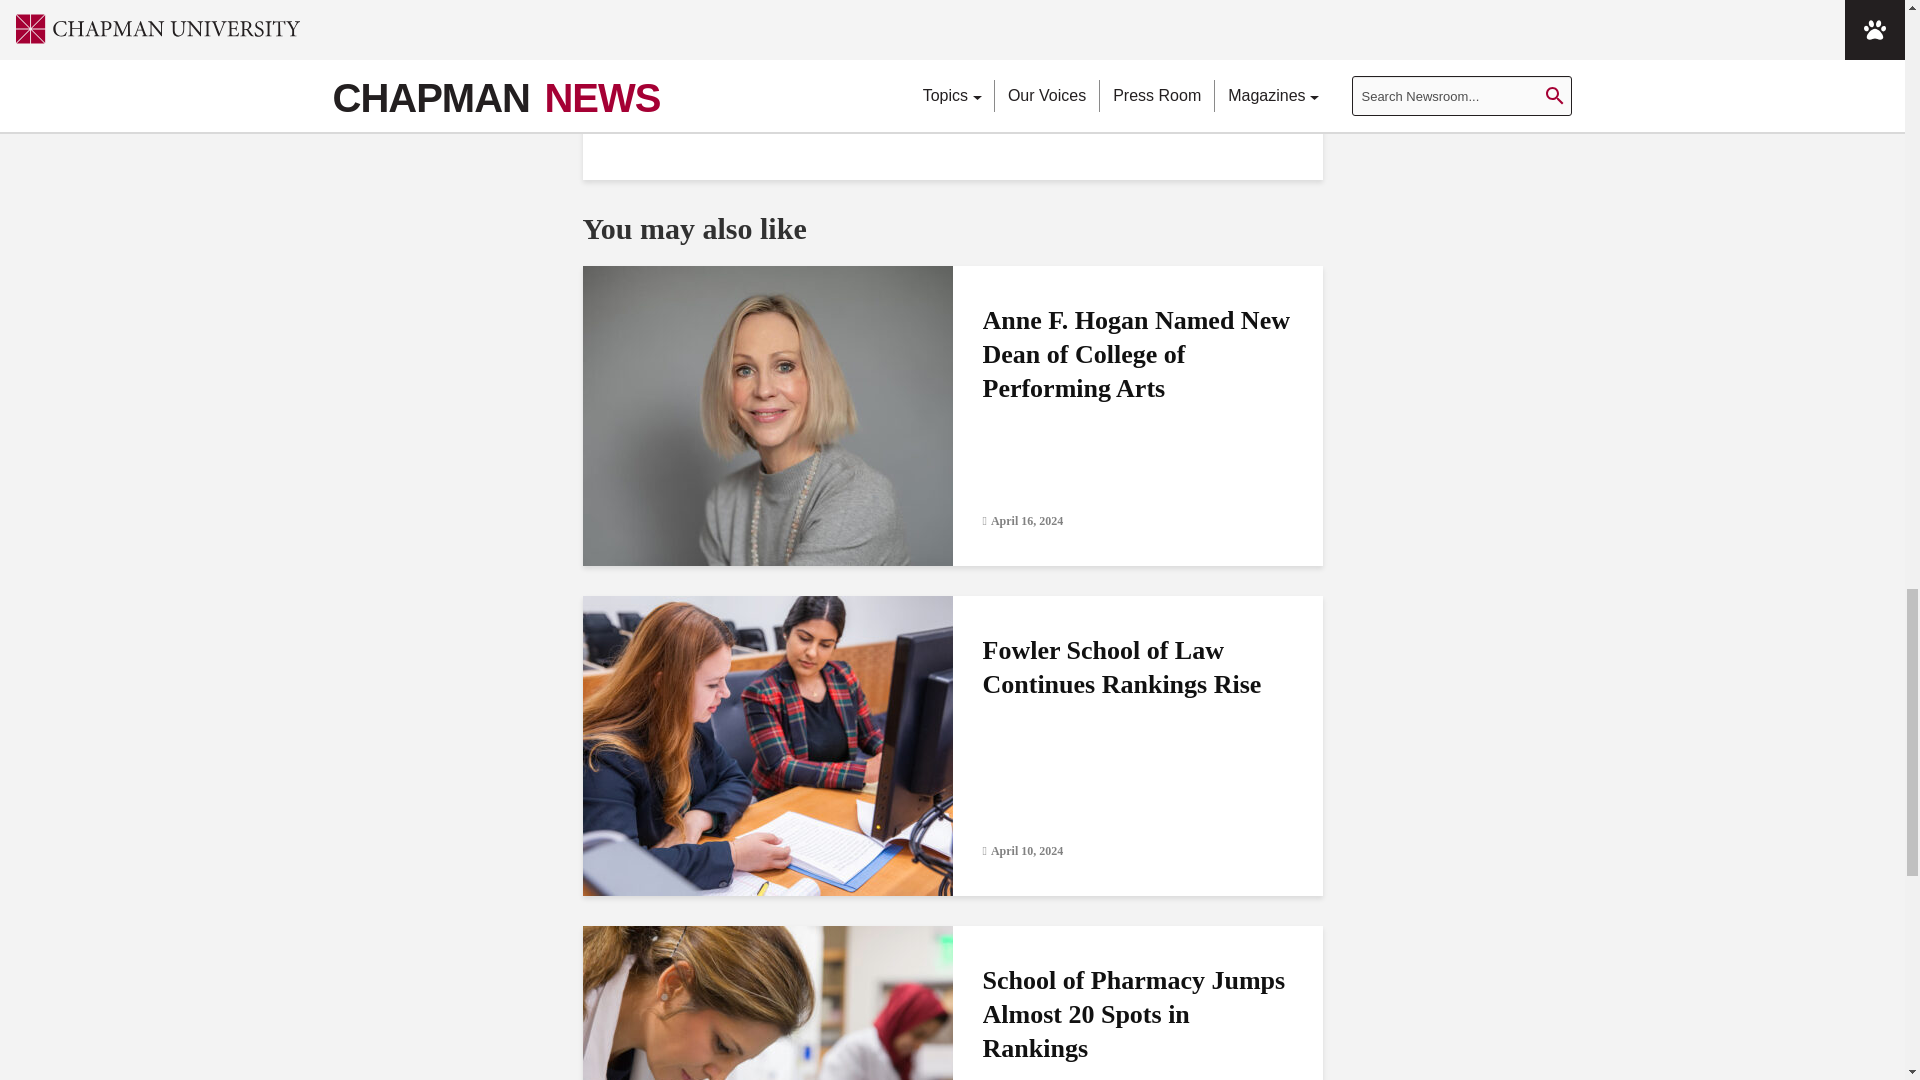 Image resolution: width=1920 pixels, height=1080 pixels. Describe the element at coordinates (766, 1072) in the screenshot. I see `School of Pharmacy Jumps Almost 20 Spots in Rankings` at that location.